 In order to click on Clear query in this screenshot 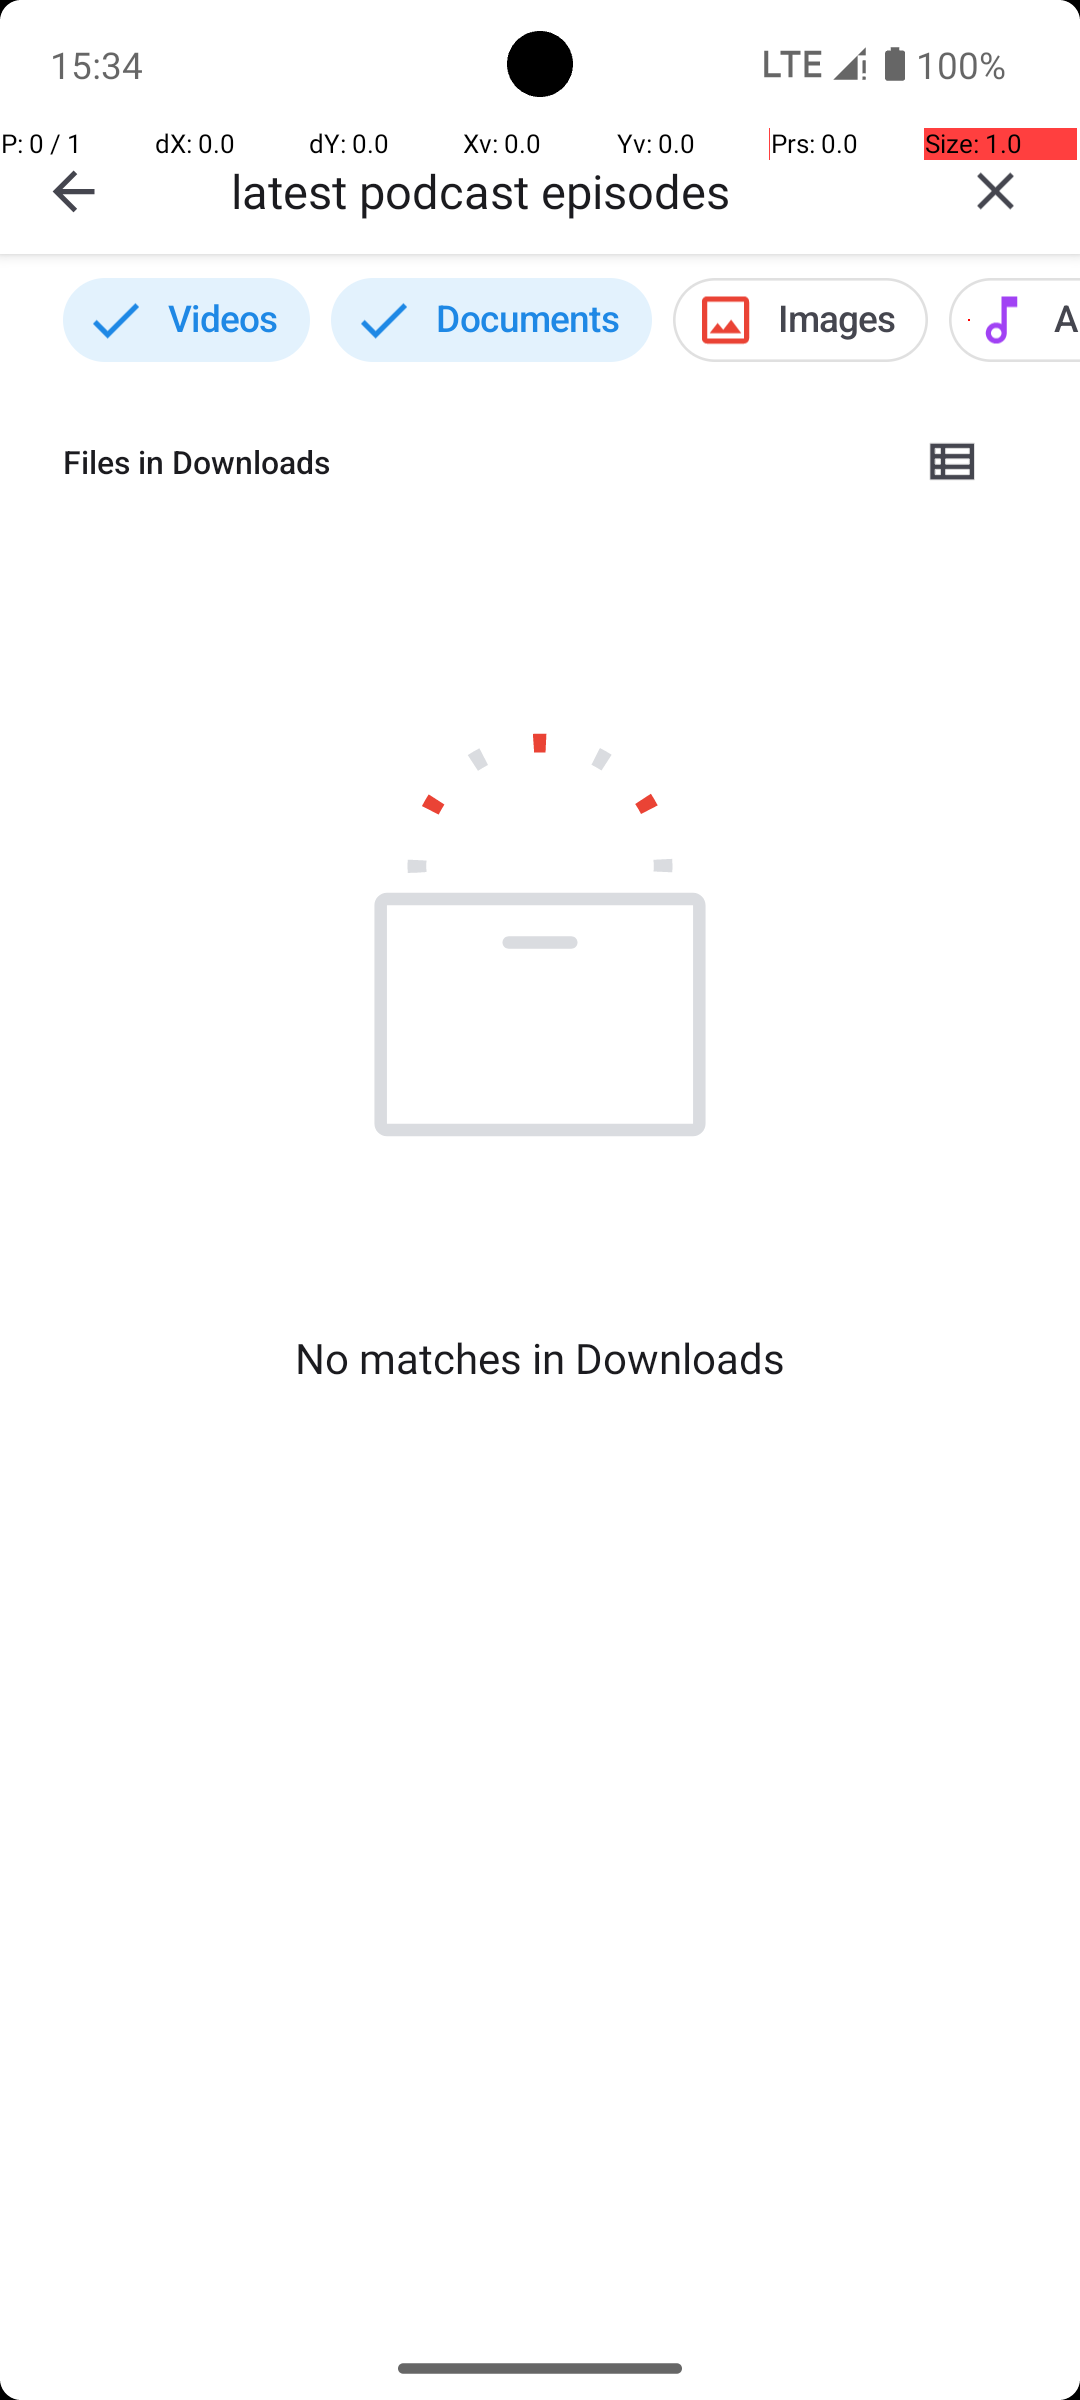, I will do `click(996, 191)`.